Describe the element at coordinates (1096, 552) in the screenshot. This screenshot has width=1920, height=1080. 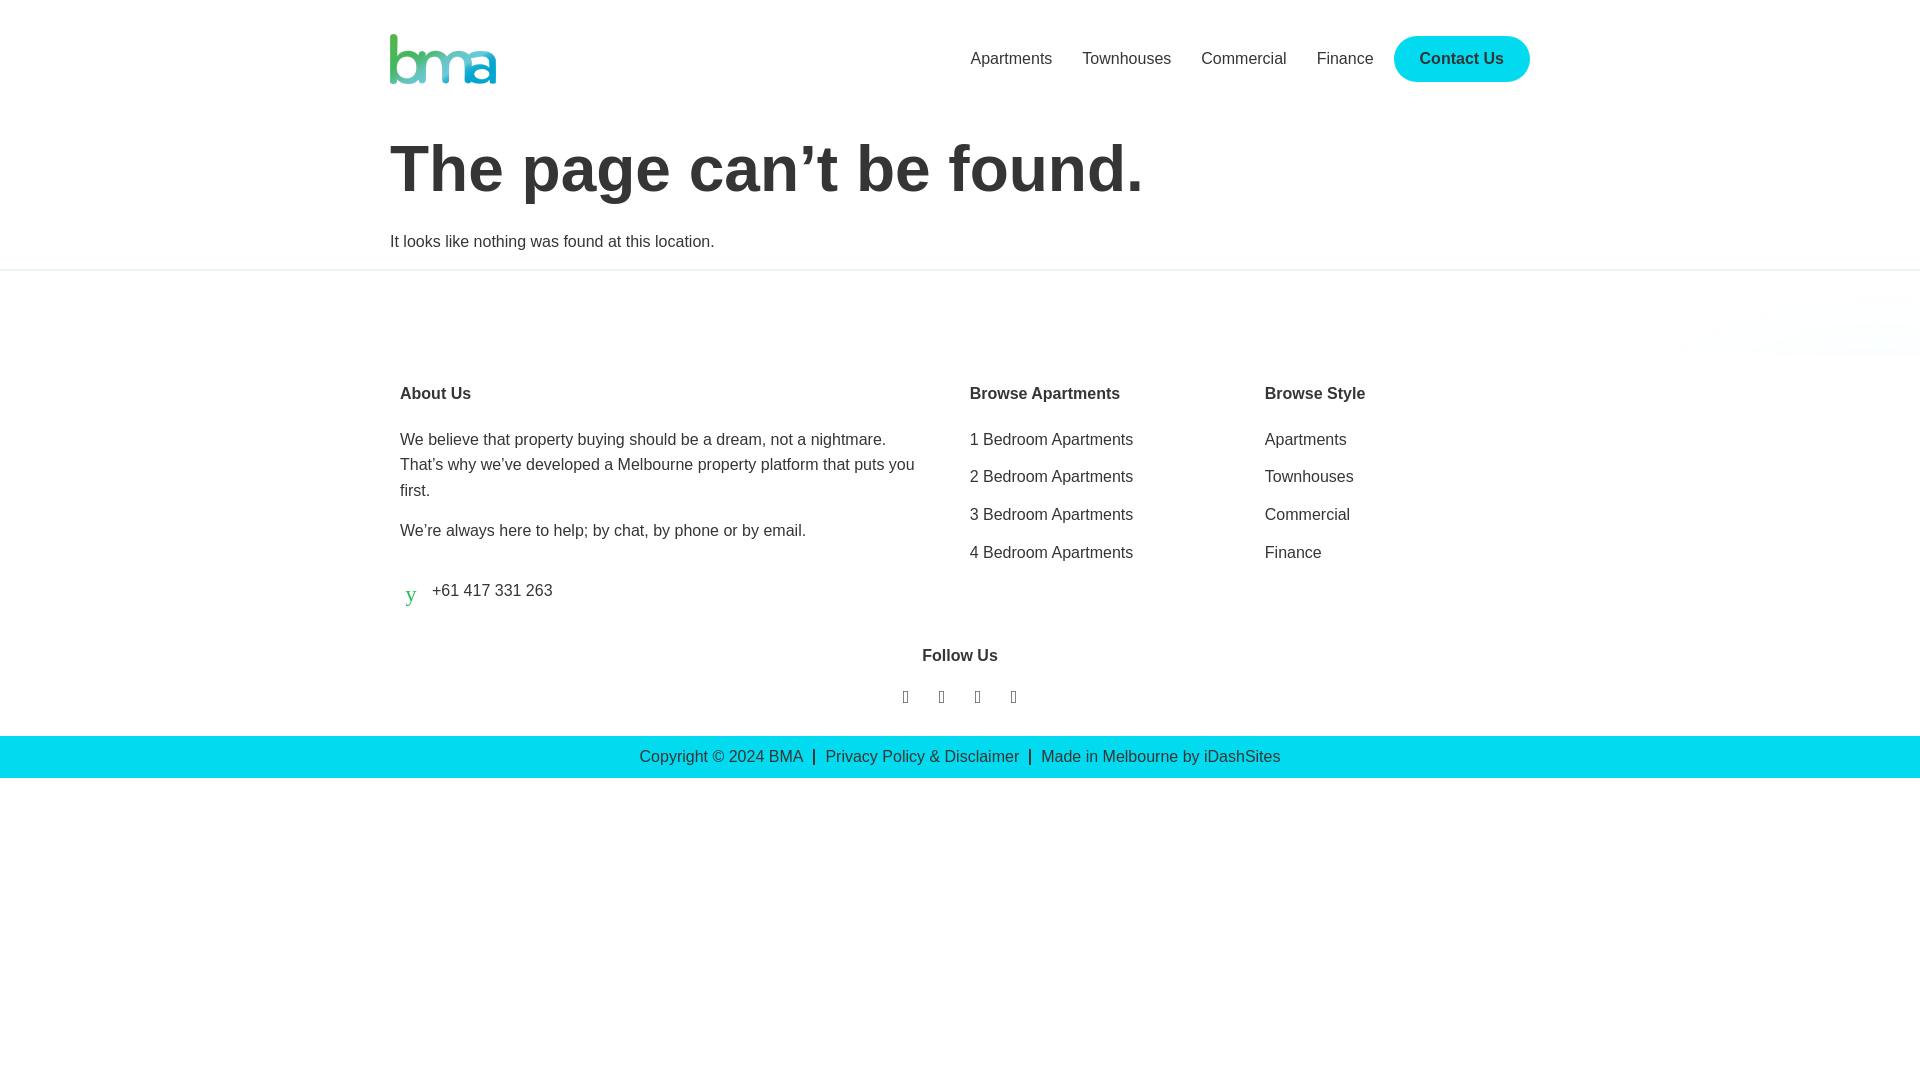
I see `4 Bedroom Apartments` at that location.